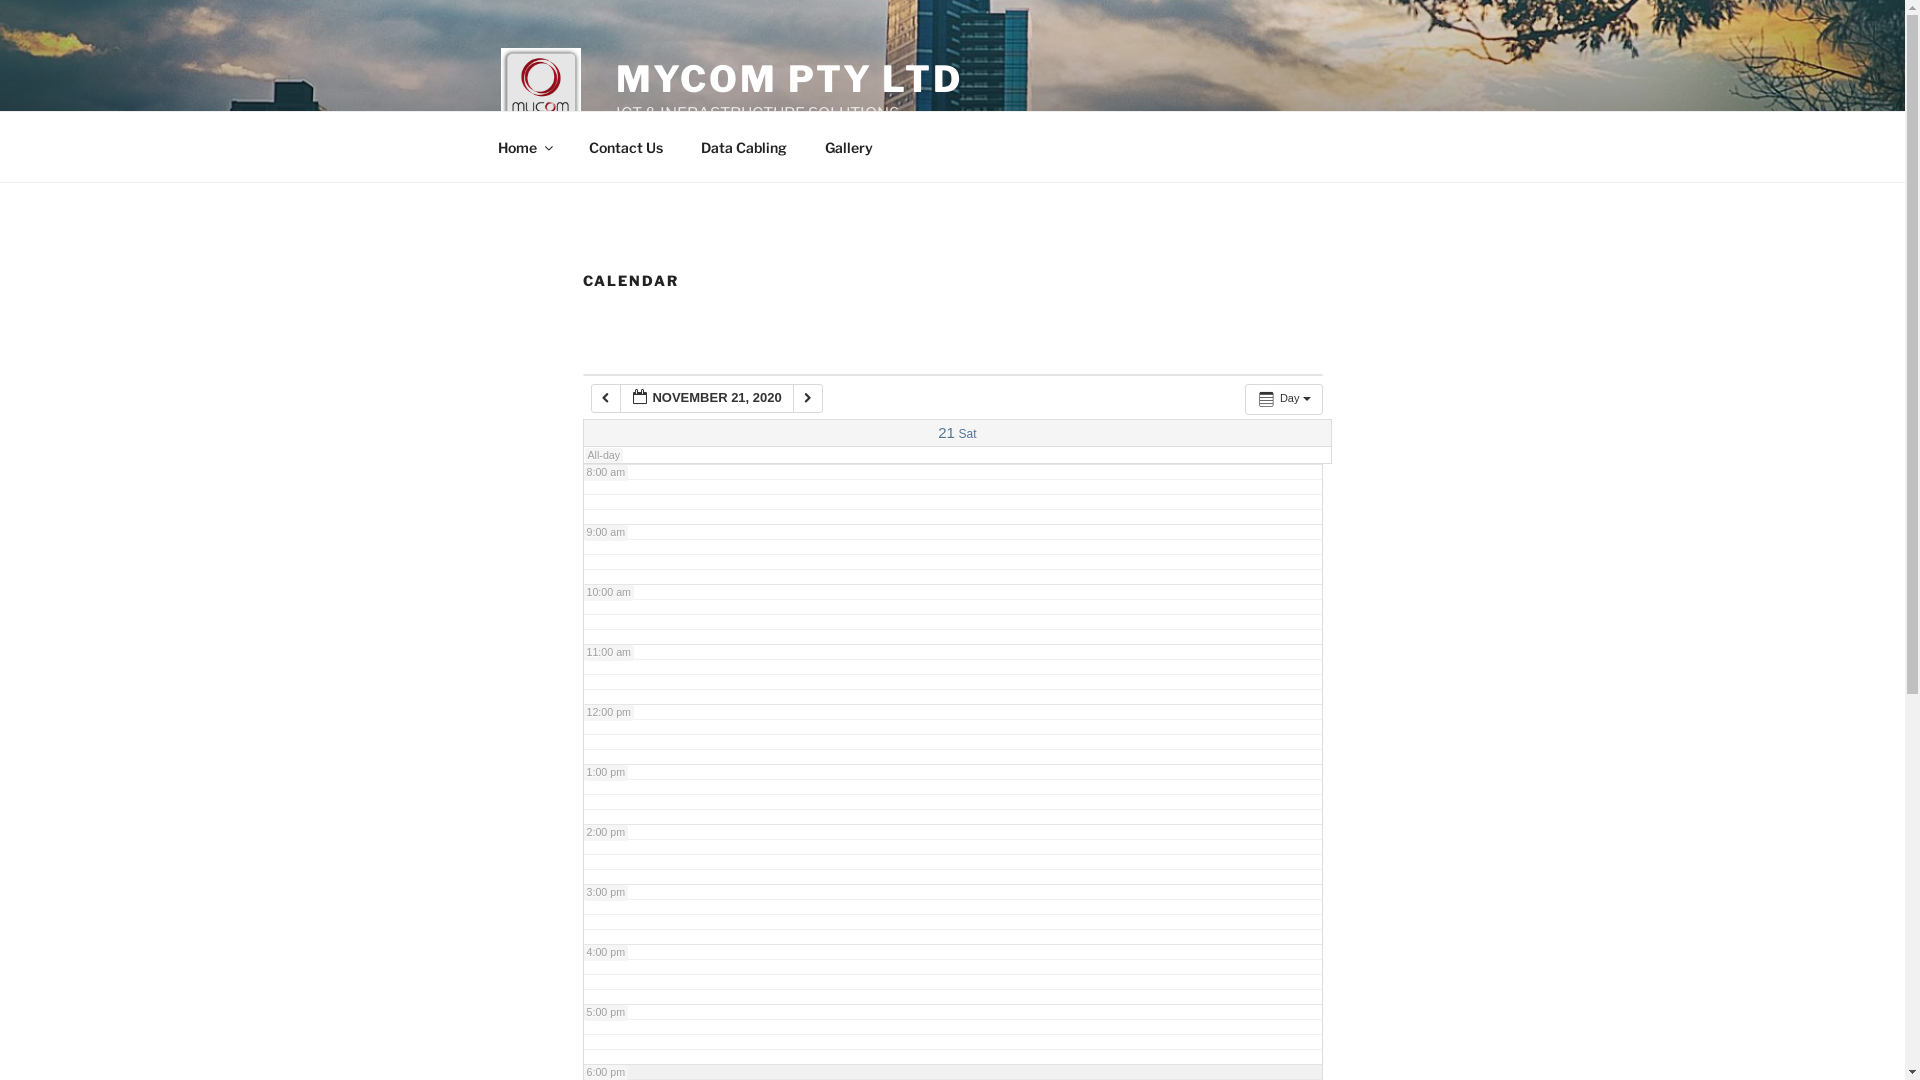 The image size is (1920, 1080). I want to click on MYCOM PTY LTD, so click(790, 79).